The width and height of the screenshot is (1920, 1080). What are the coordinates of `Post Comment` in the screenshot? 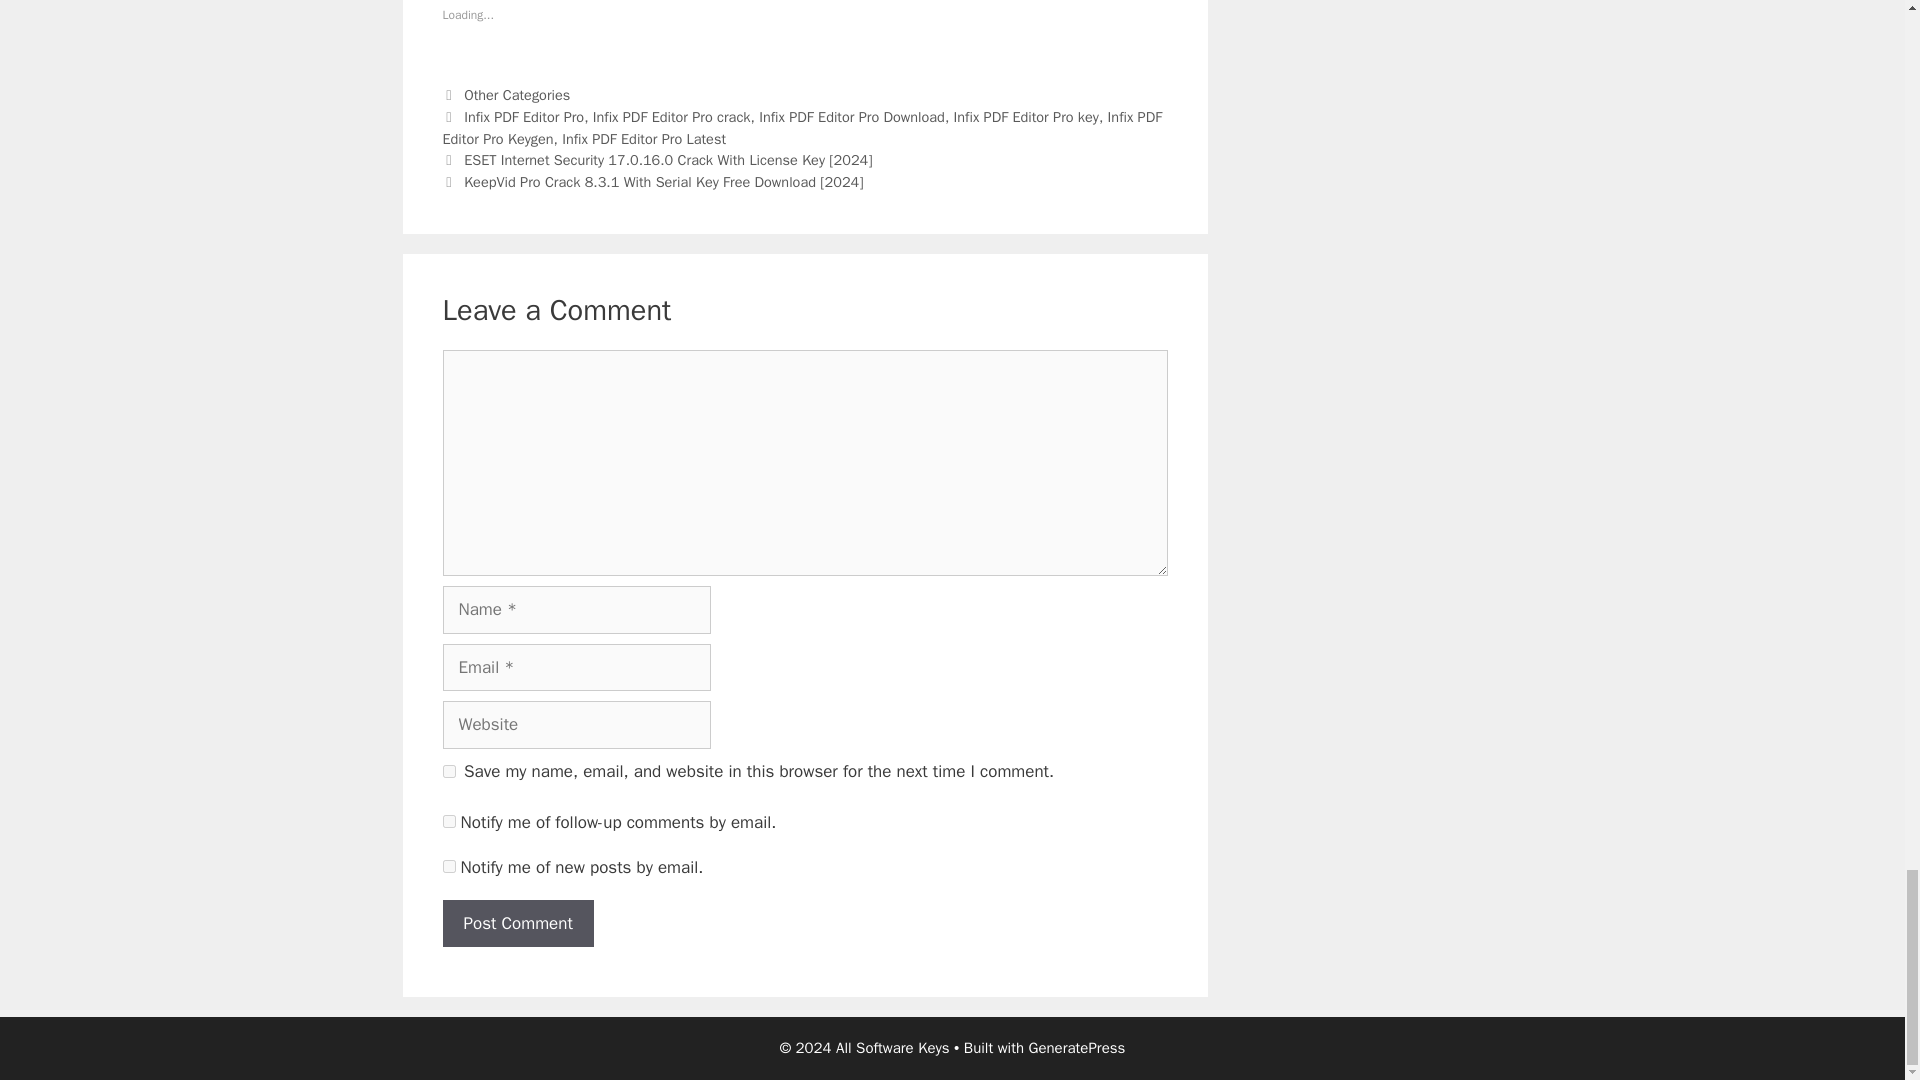 It's located at (517, 924).